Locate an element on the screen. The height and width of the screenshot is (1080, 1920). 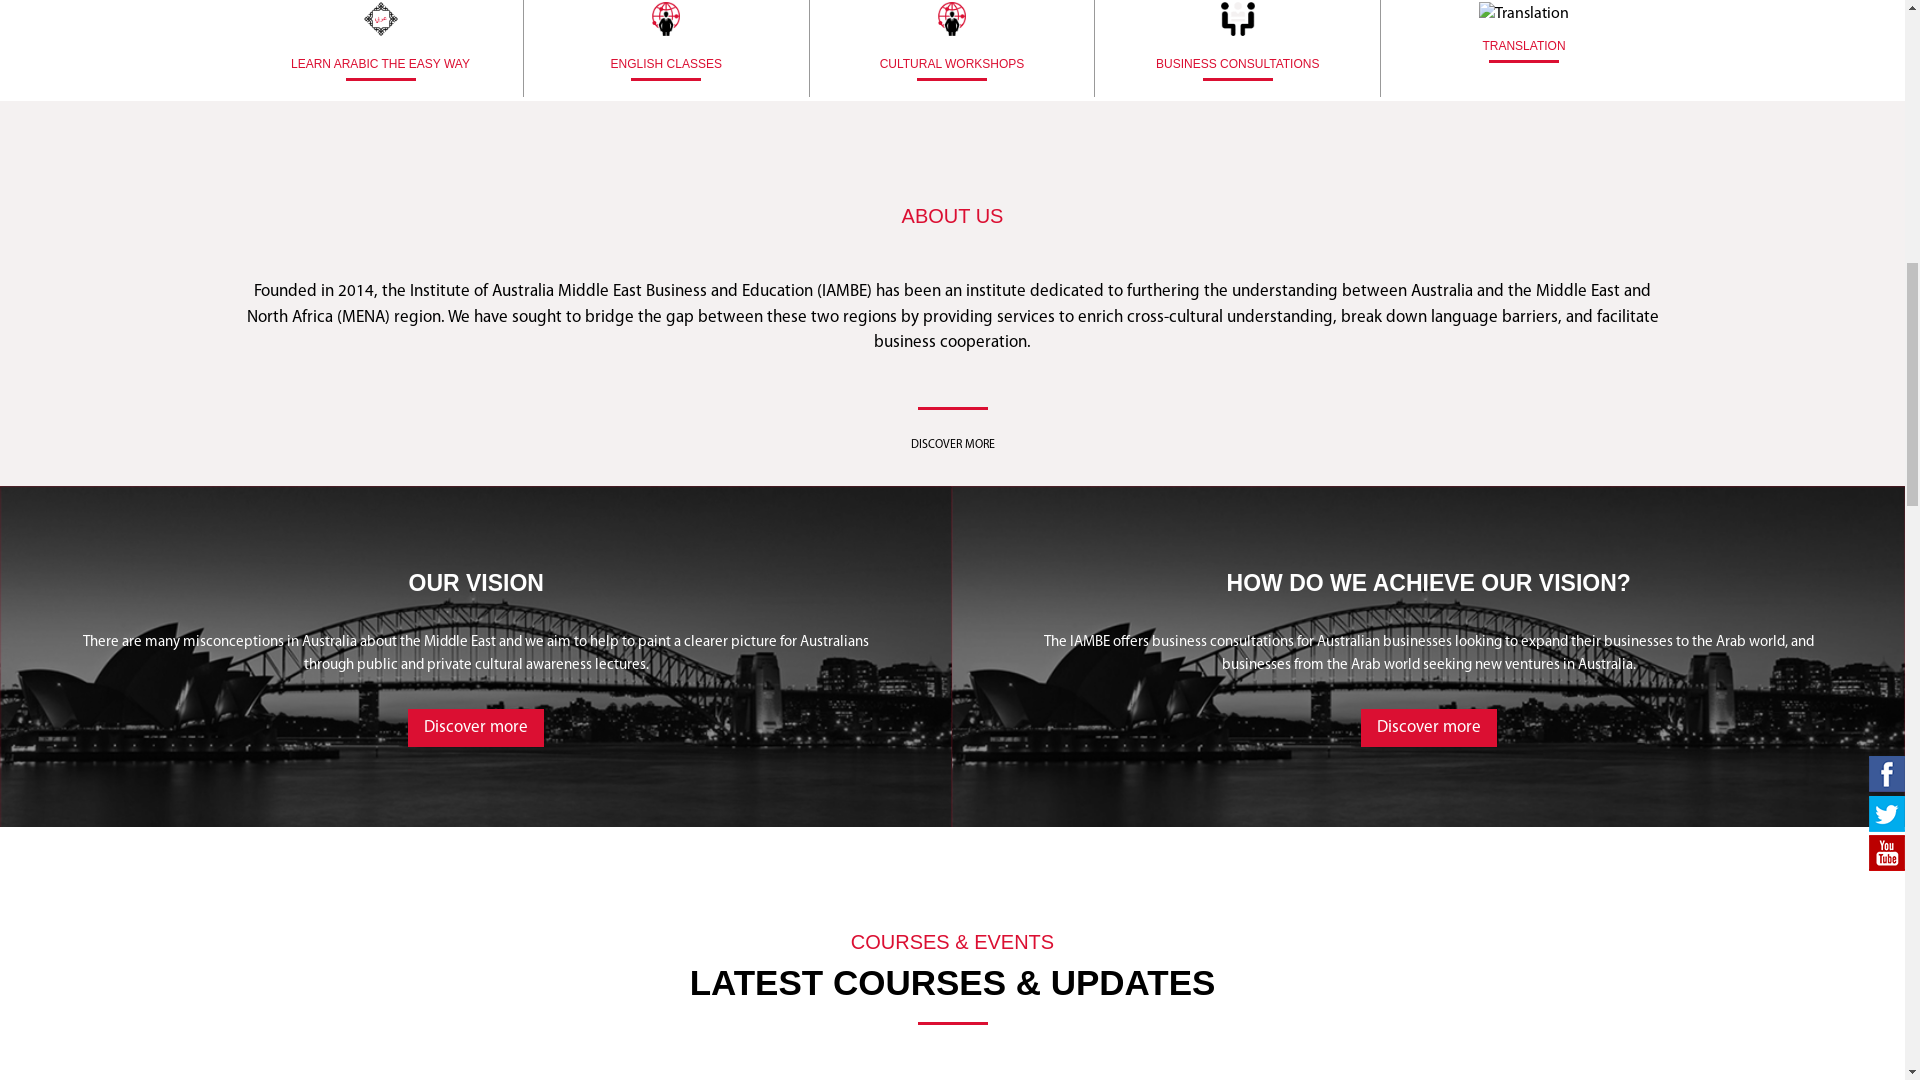
HOME PAGE is located at coordinates (67, 150).